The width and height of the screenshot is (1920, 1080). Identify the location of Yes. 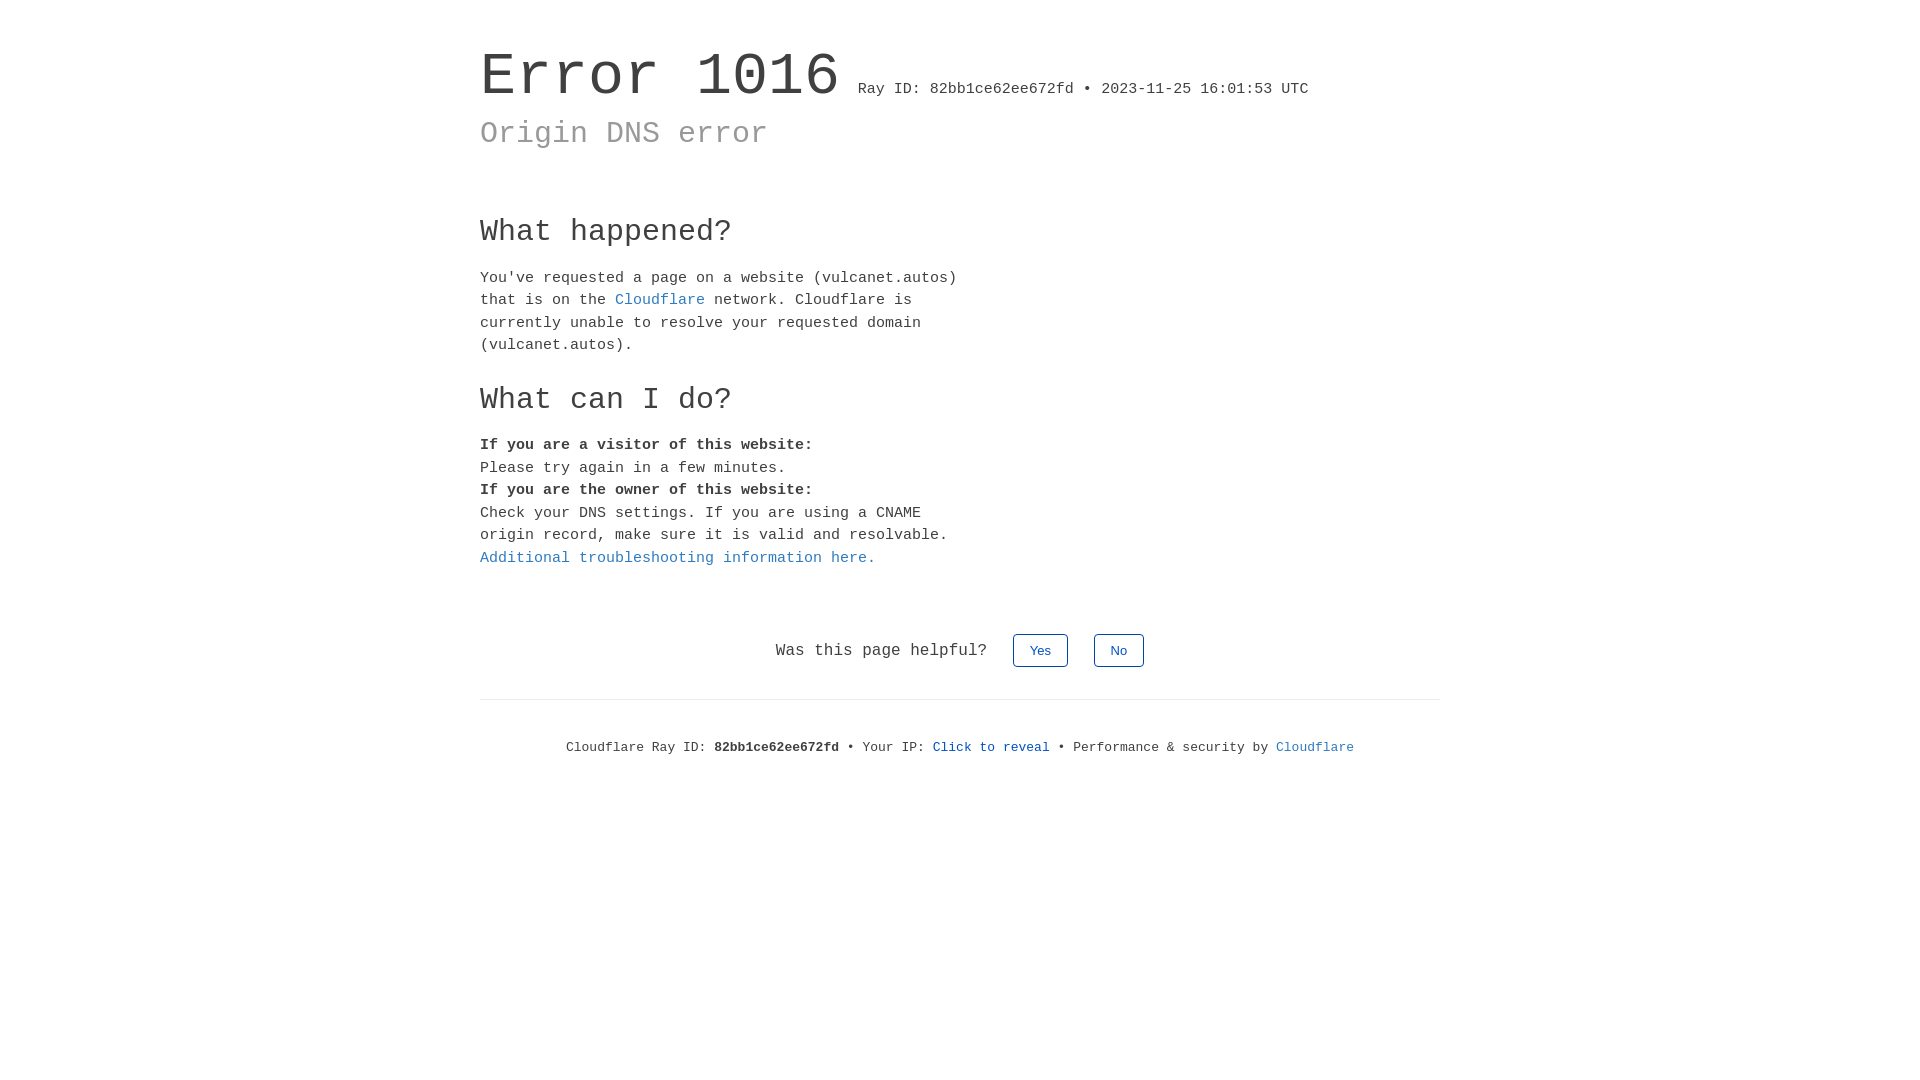
(1040, 650).